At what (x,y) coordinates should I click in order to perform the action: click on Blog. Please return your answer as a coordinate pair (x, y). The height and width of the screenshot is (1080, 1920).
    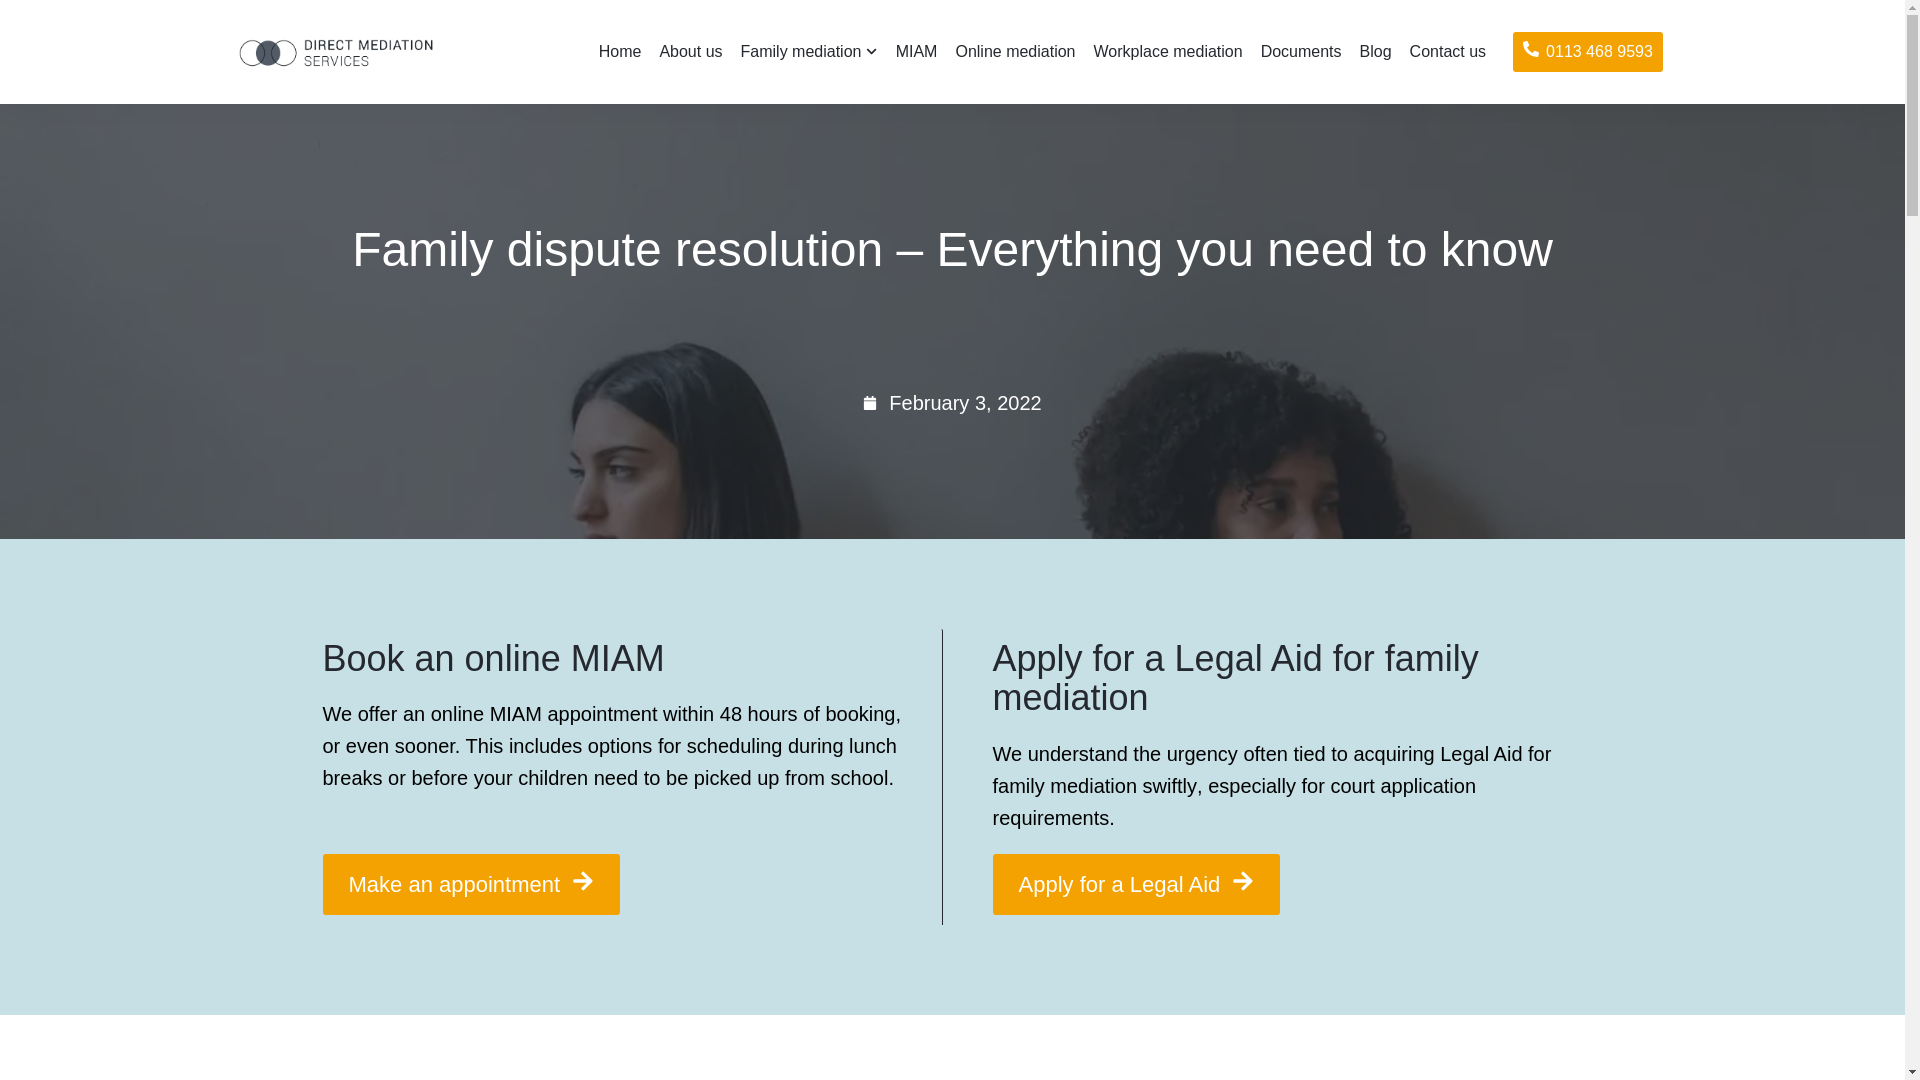
    Looking at the image, I should click on (1375, 52).